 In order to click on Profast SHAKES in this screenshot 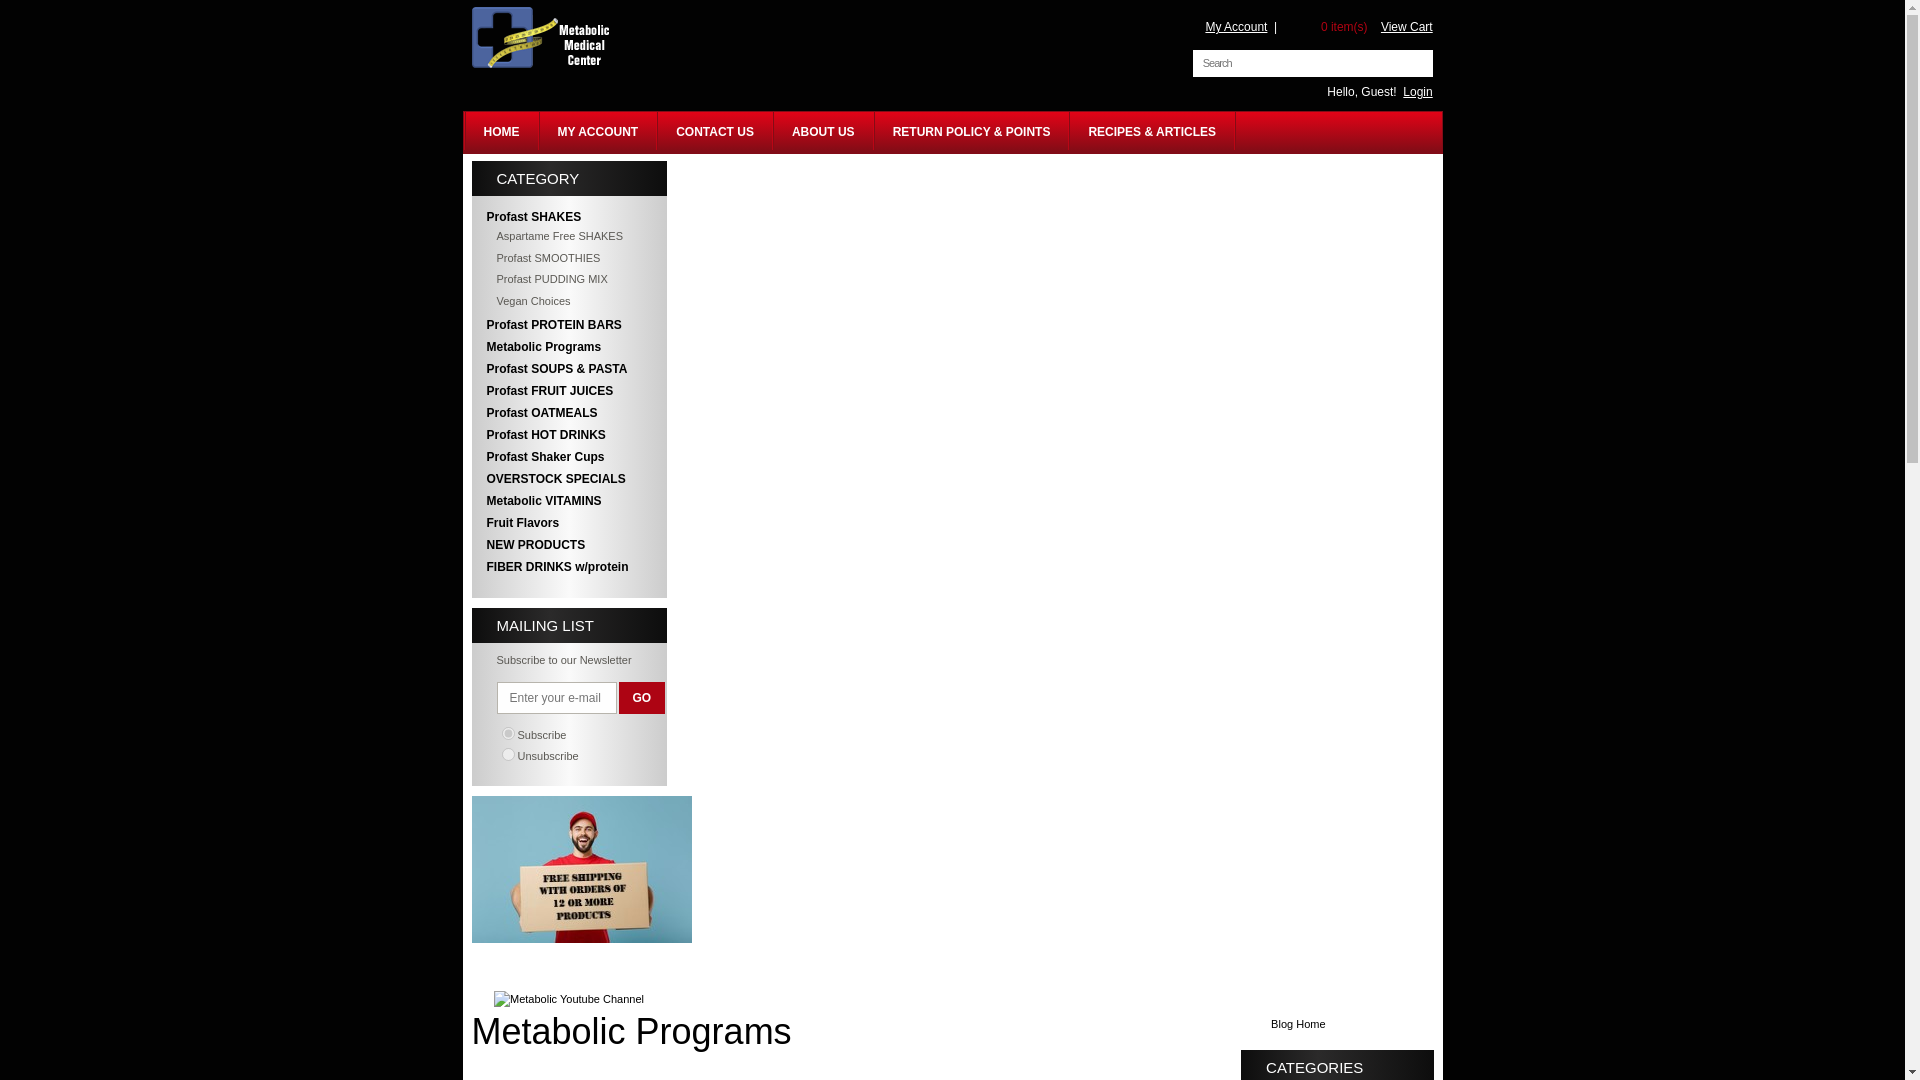, I will do `click(569, 216)`.